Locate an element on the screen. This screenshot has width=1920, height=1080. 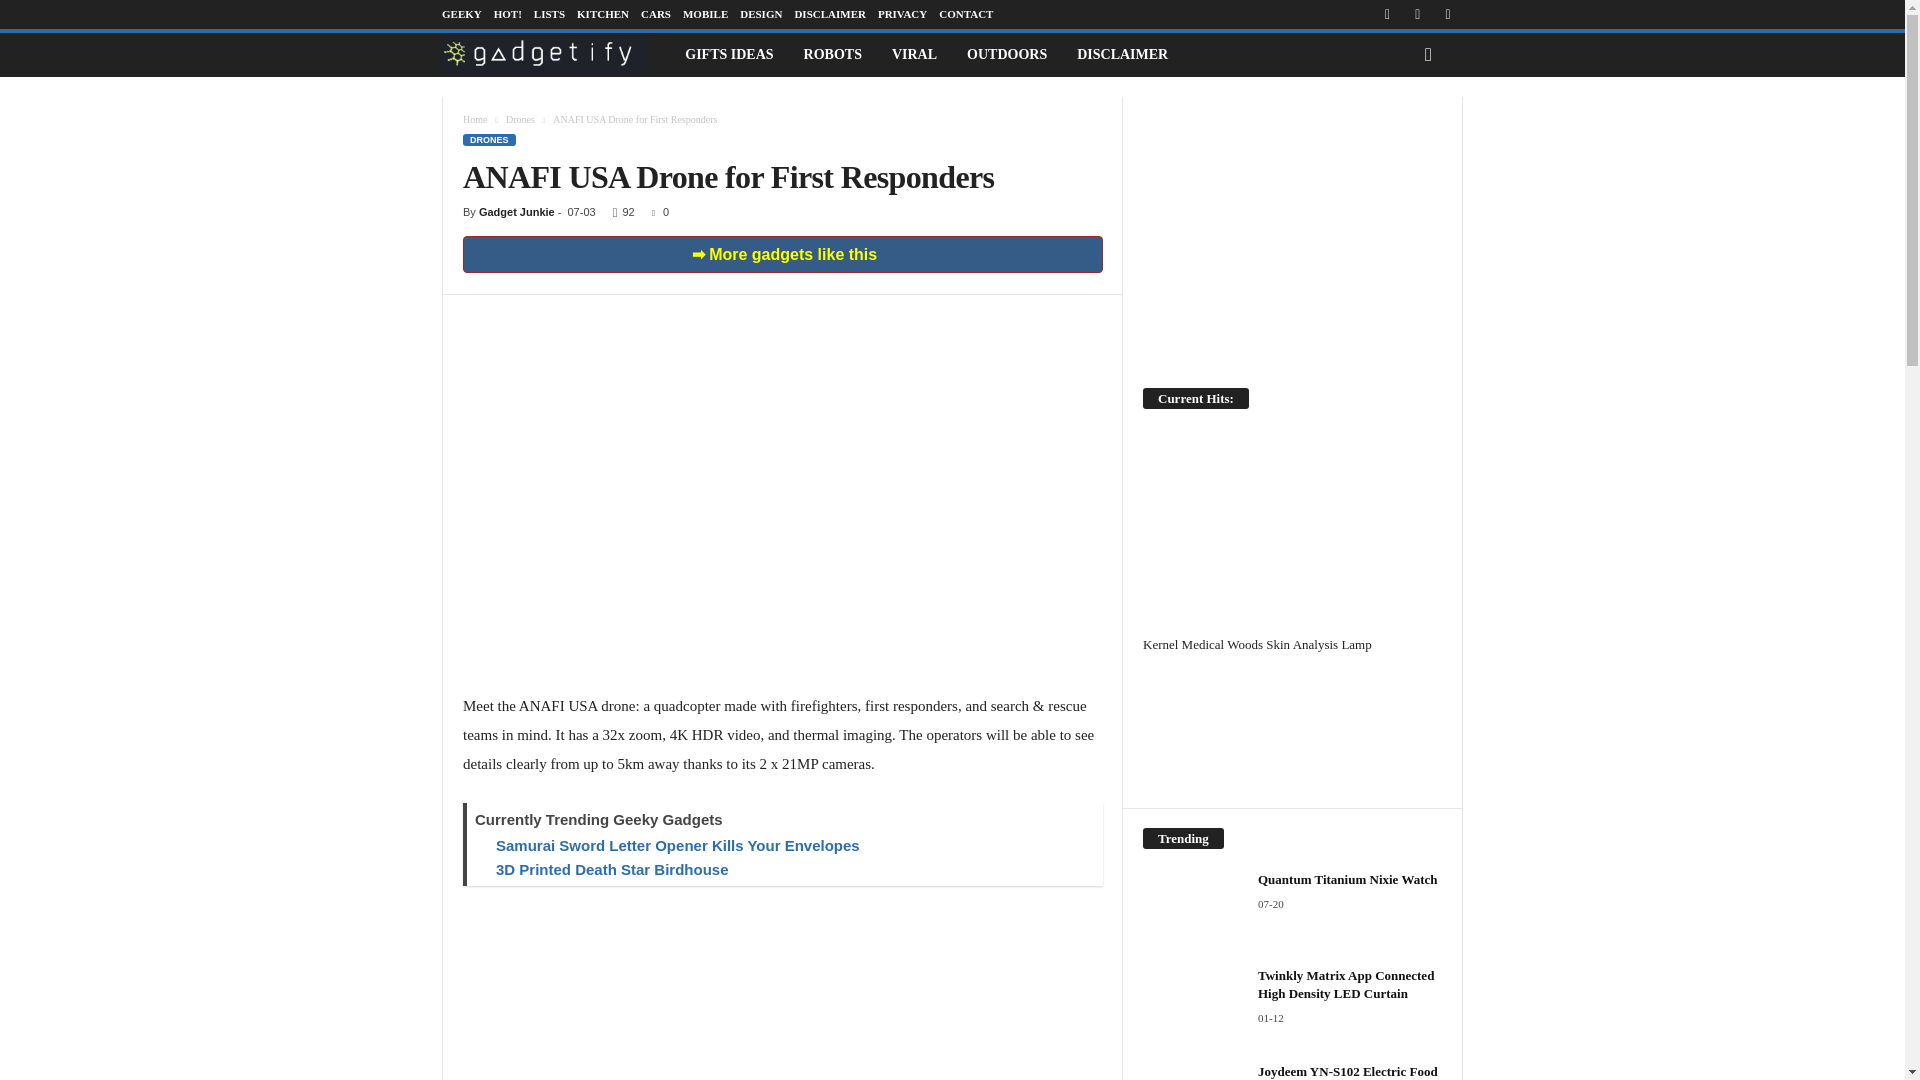
GEEKY is located at coordinates (461, 14).